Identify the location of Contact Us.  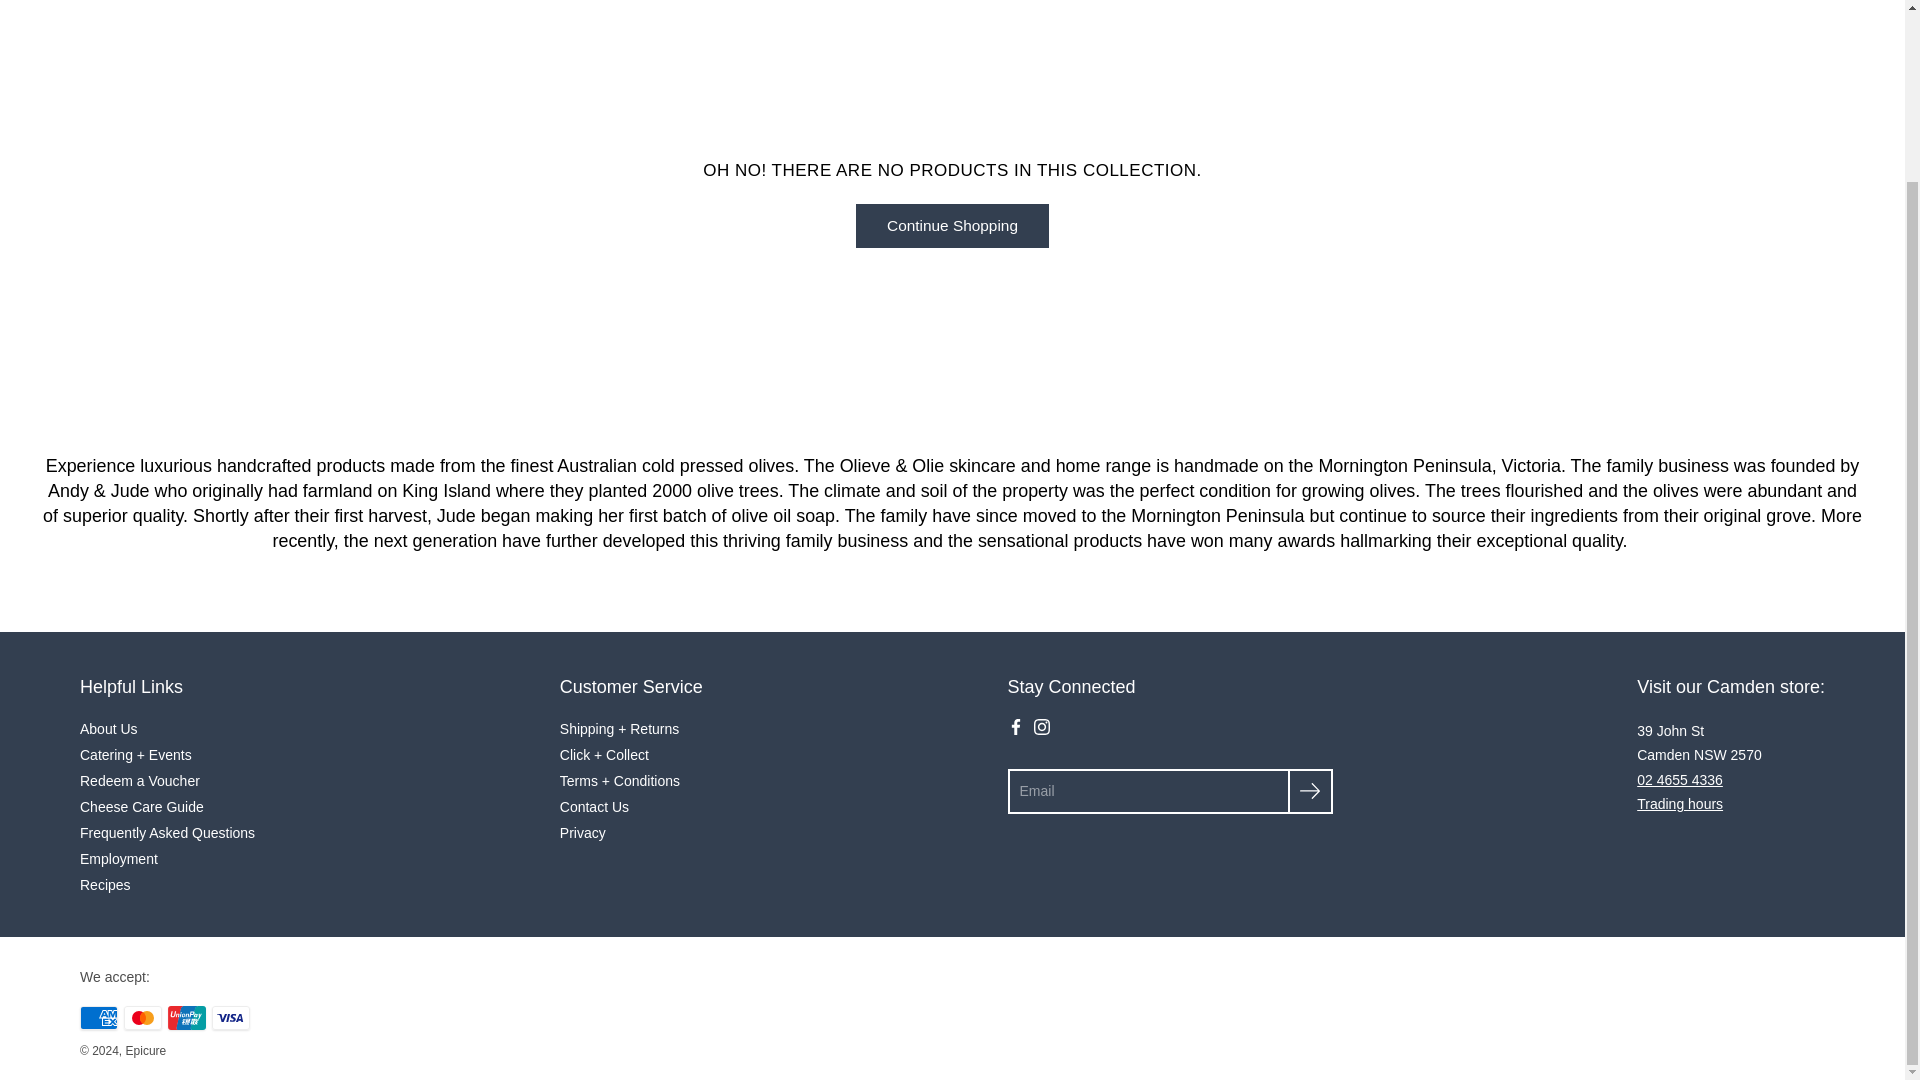
(1680, 804).